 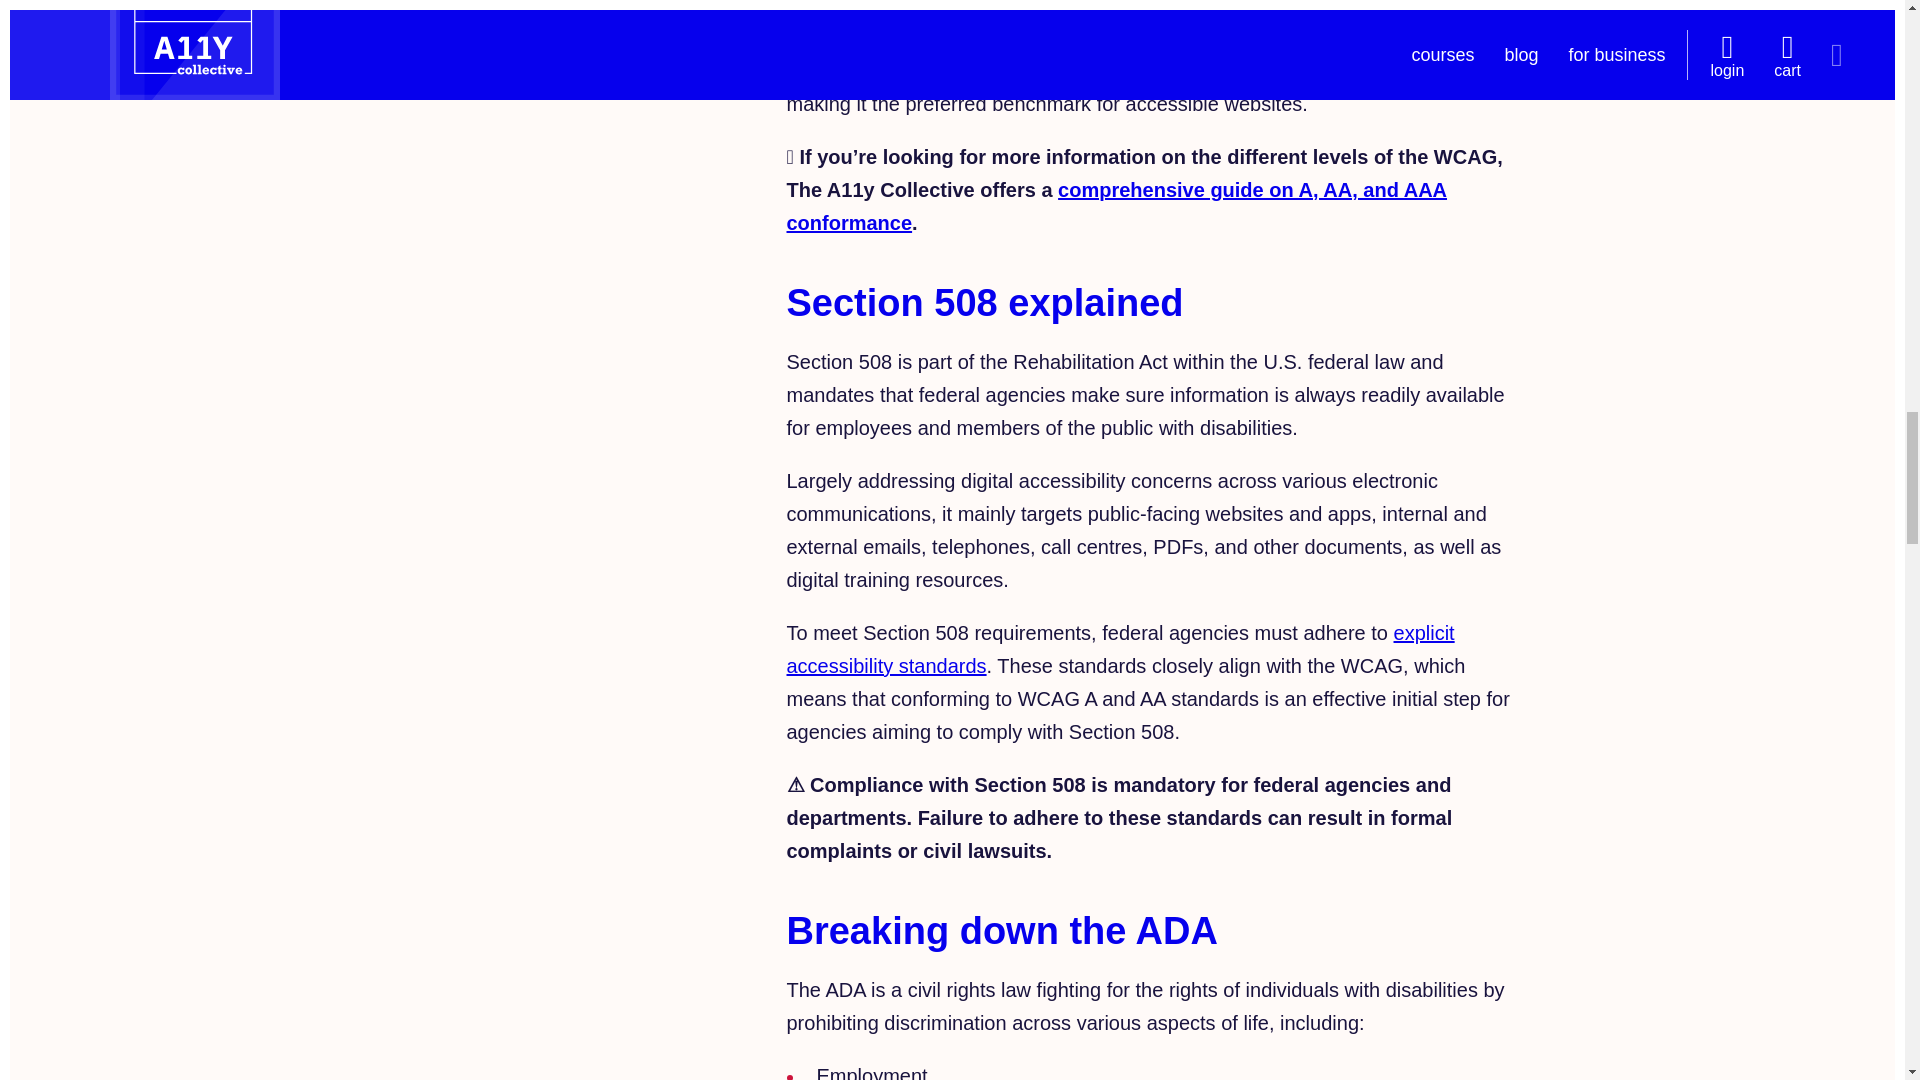 What do you see at coordinates (1119, 650) in the screenshot?
I see `explicit accessibility standards` at bounding box center [1119, 650].